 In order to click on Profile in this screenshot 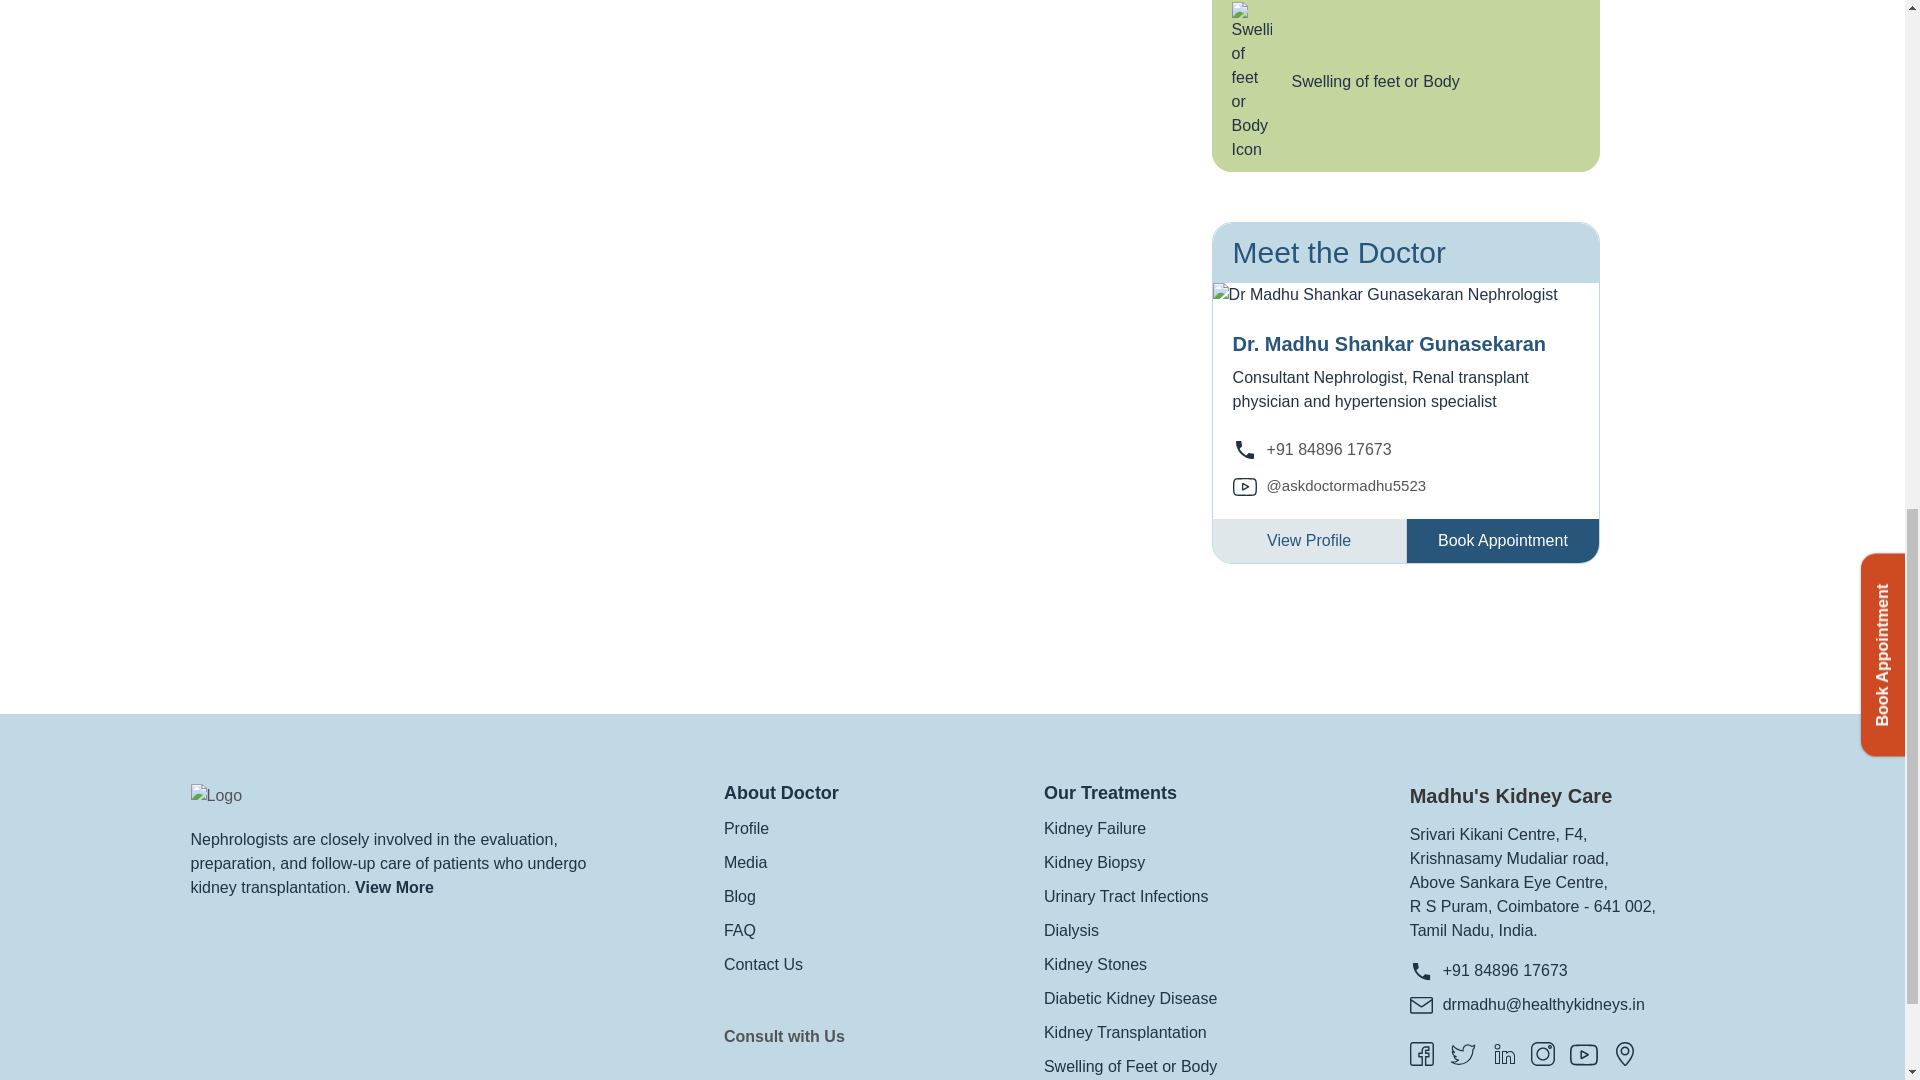, I will do `click(746, 828)`.